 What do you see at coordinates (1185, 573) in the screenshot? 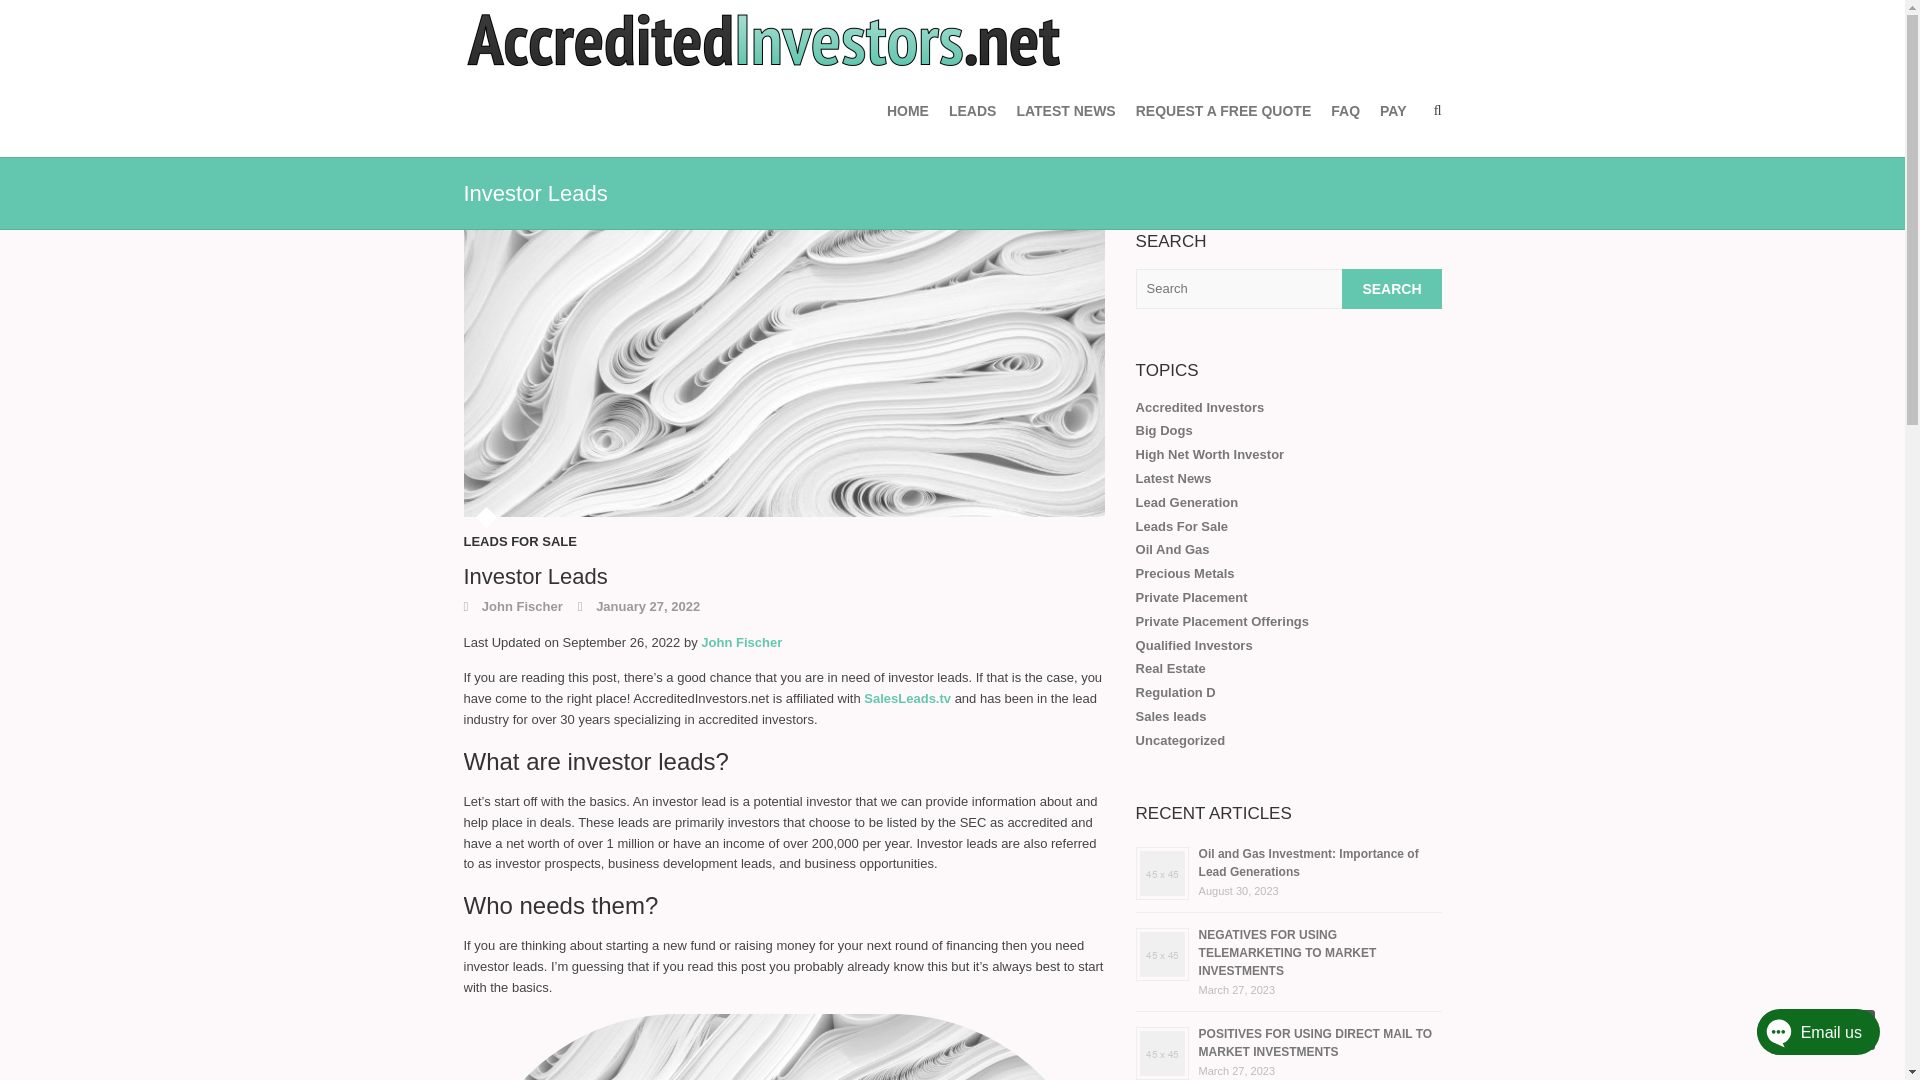
I see `Precious Metals` at bounding box center [1185, 573].